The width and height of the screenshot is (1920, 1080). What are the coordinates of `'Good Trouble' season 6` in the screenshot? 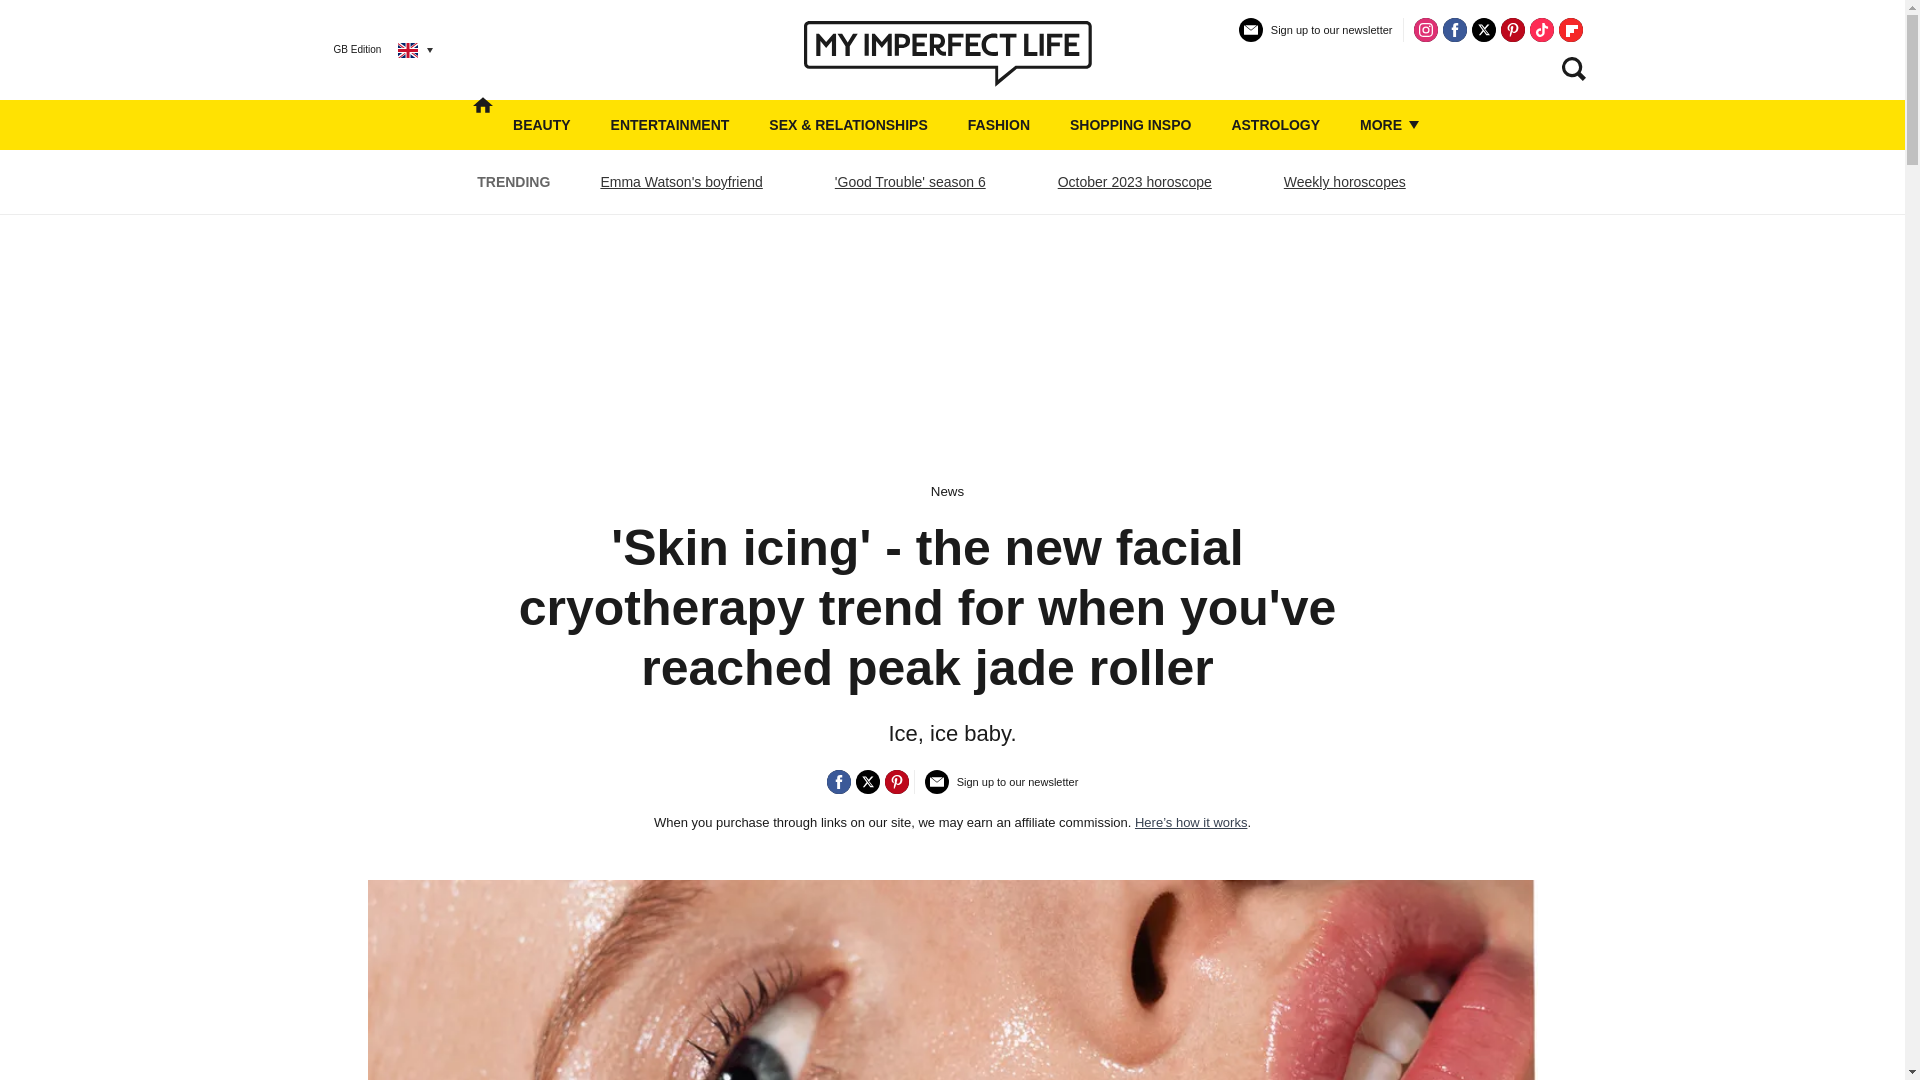 It's located at (910, 182).